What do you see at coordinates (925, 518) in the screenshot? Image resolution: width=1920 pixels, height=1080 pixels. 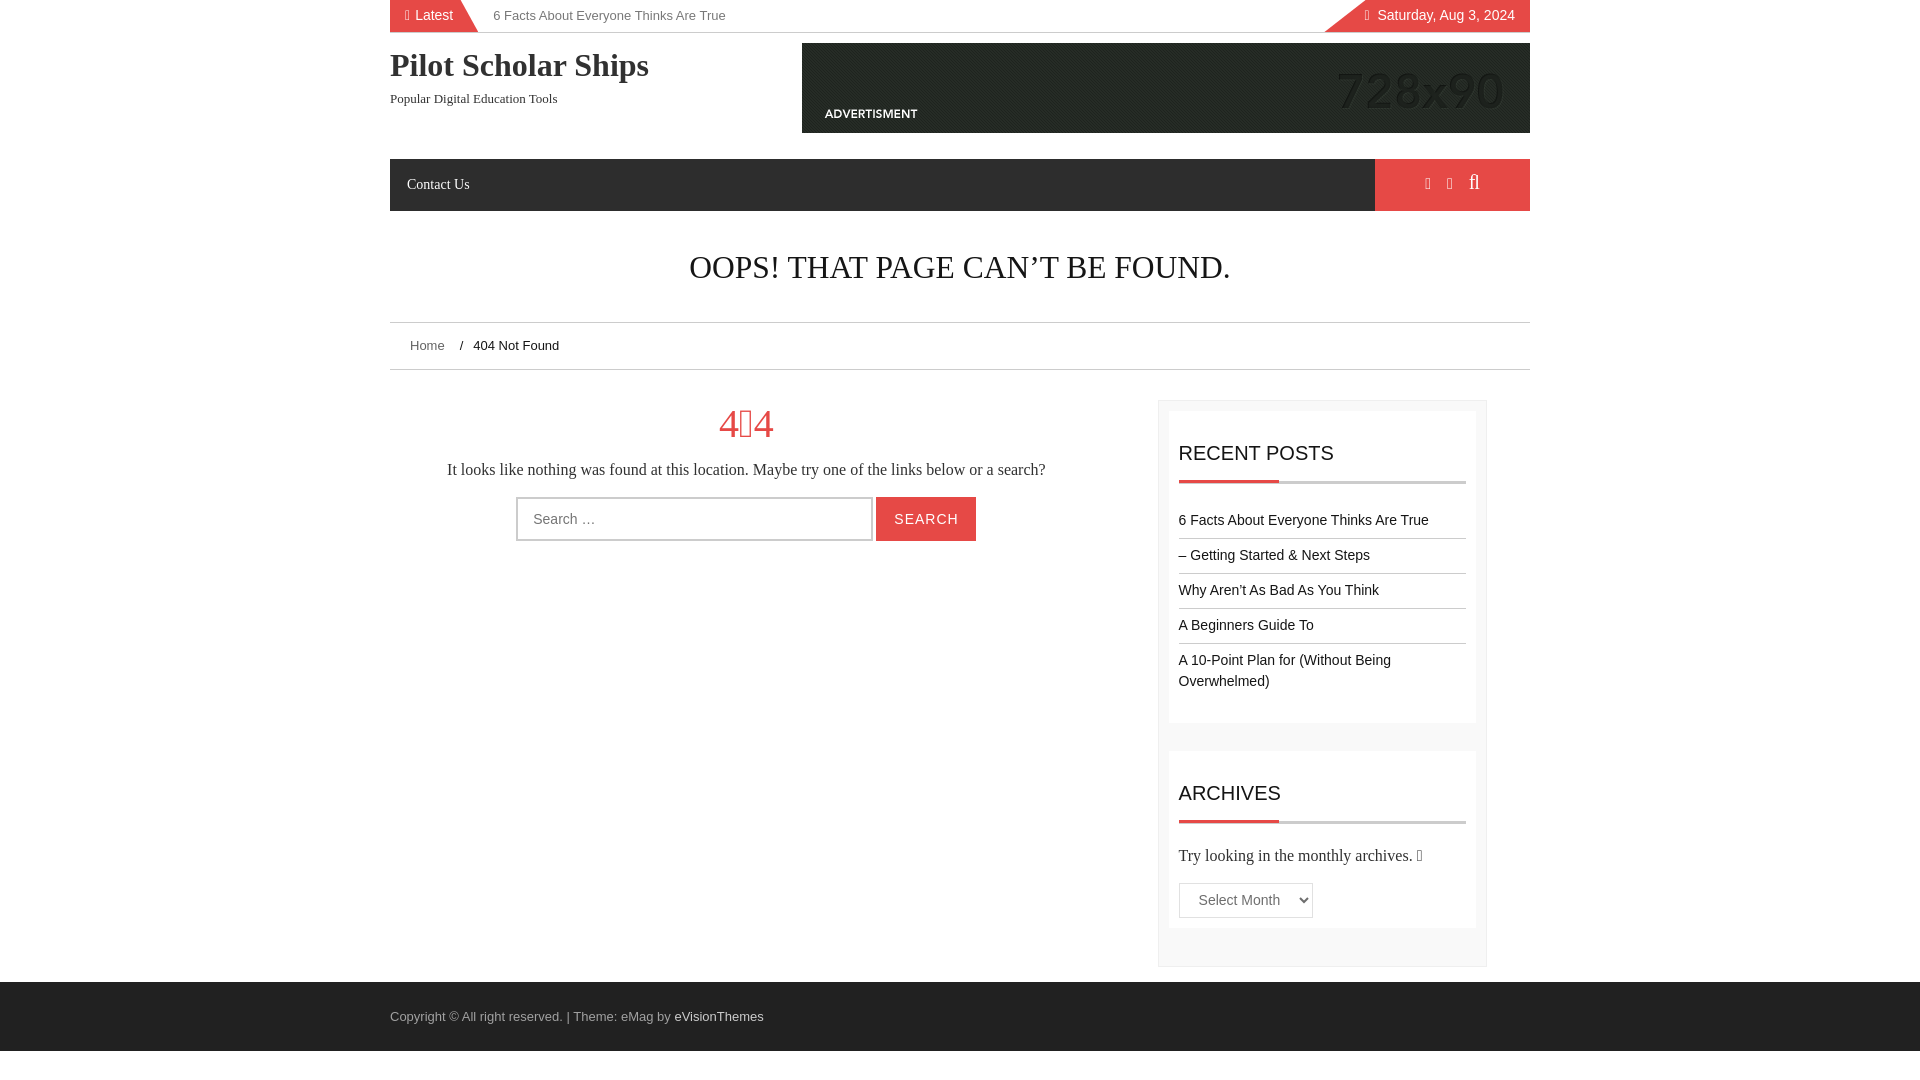 I see `Search` at bounding box center [925, 518].